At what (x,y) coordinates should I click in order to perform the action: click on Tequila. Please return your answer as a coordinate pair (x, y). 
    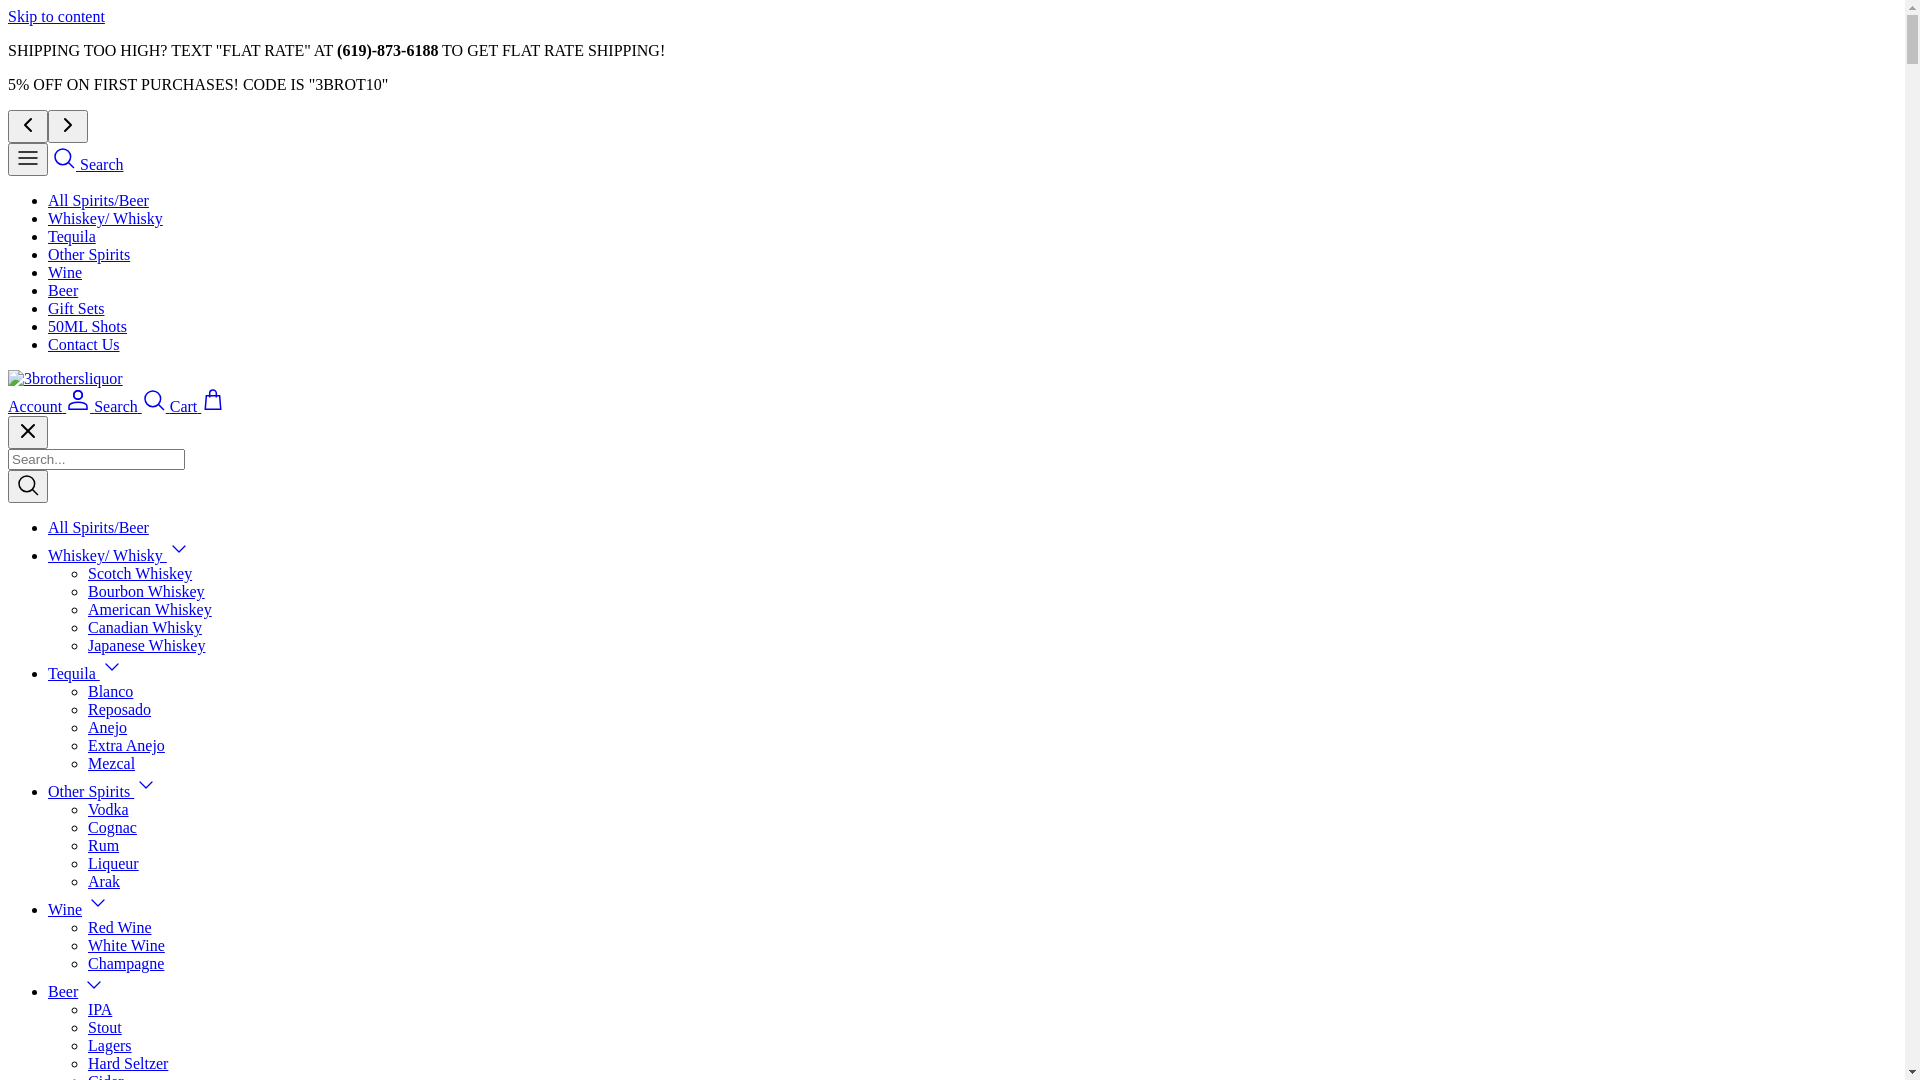
    Looking at the image, I should click on (72, 236).